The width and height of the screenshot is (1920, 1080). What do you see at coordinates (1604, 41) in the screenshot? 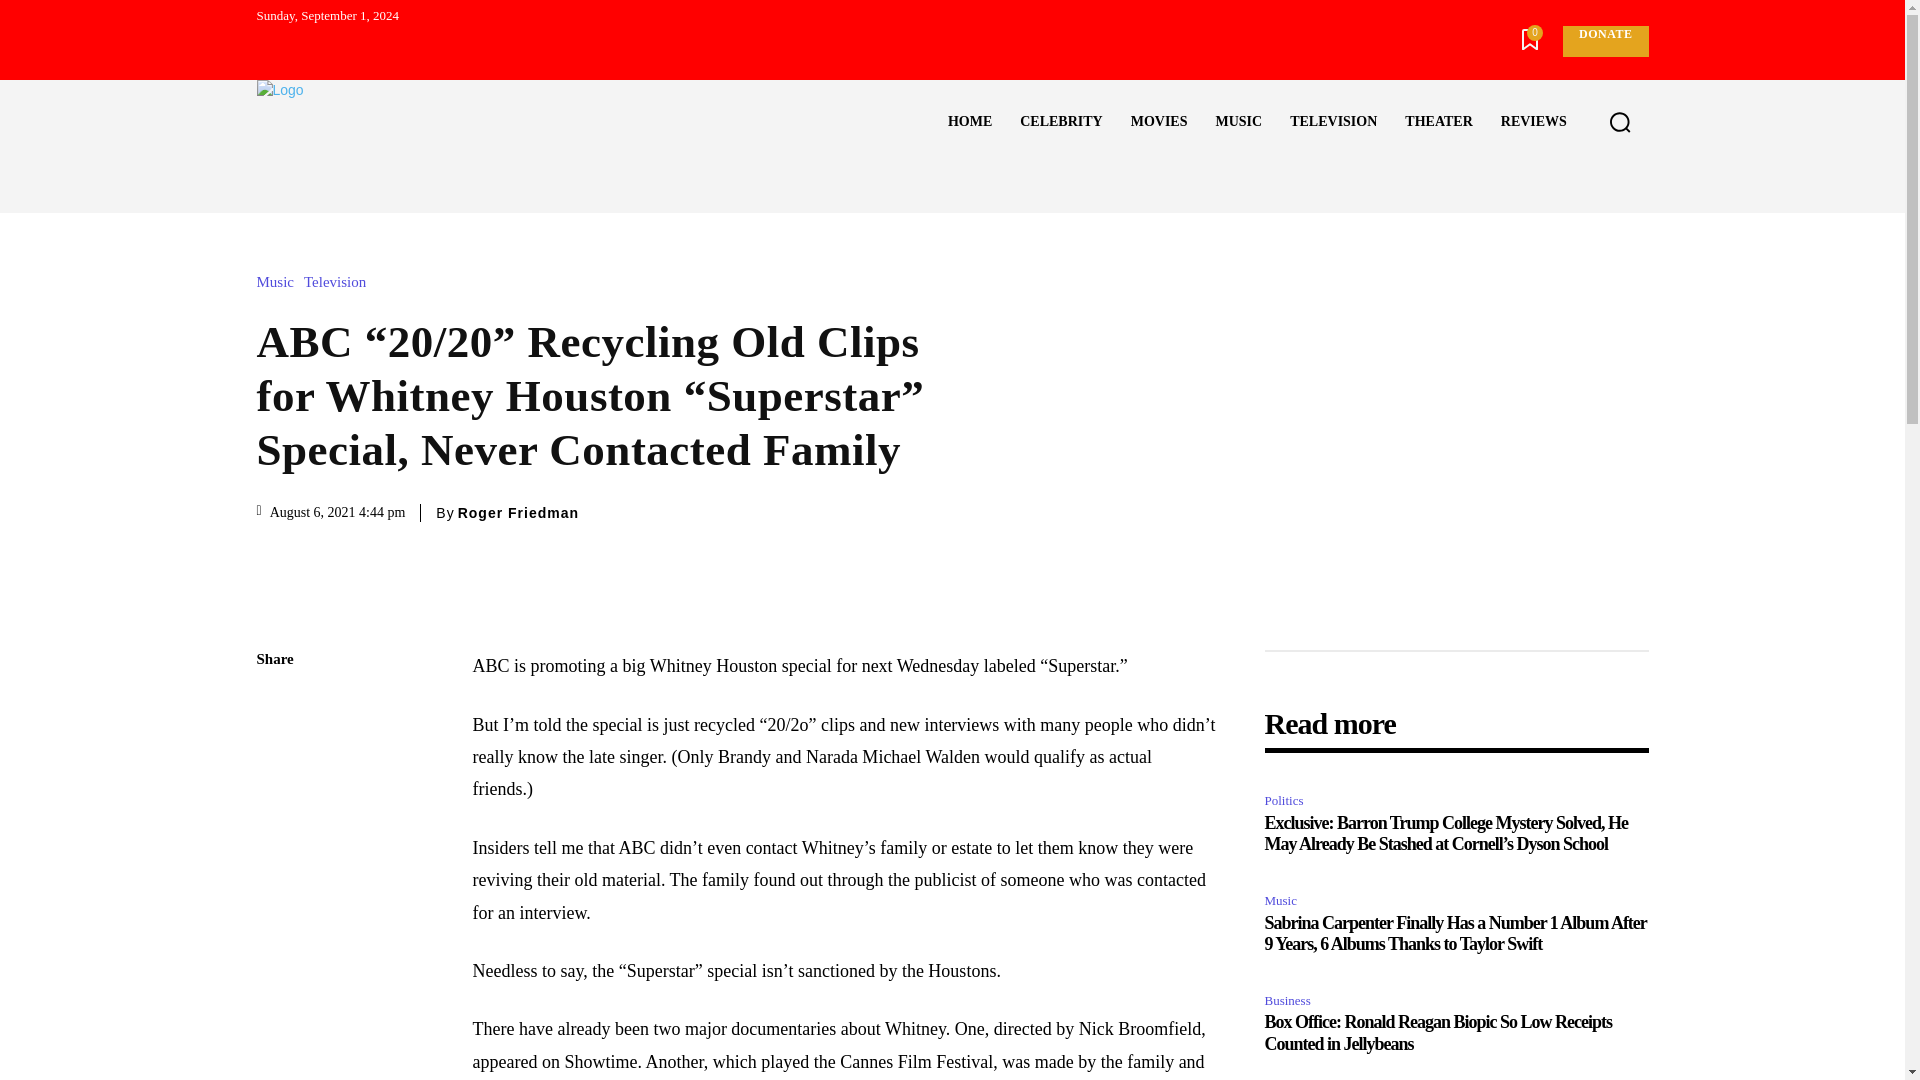
I see `Donate` at bounding box center [1604, 41].